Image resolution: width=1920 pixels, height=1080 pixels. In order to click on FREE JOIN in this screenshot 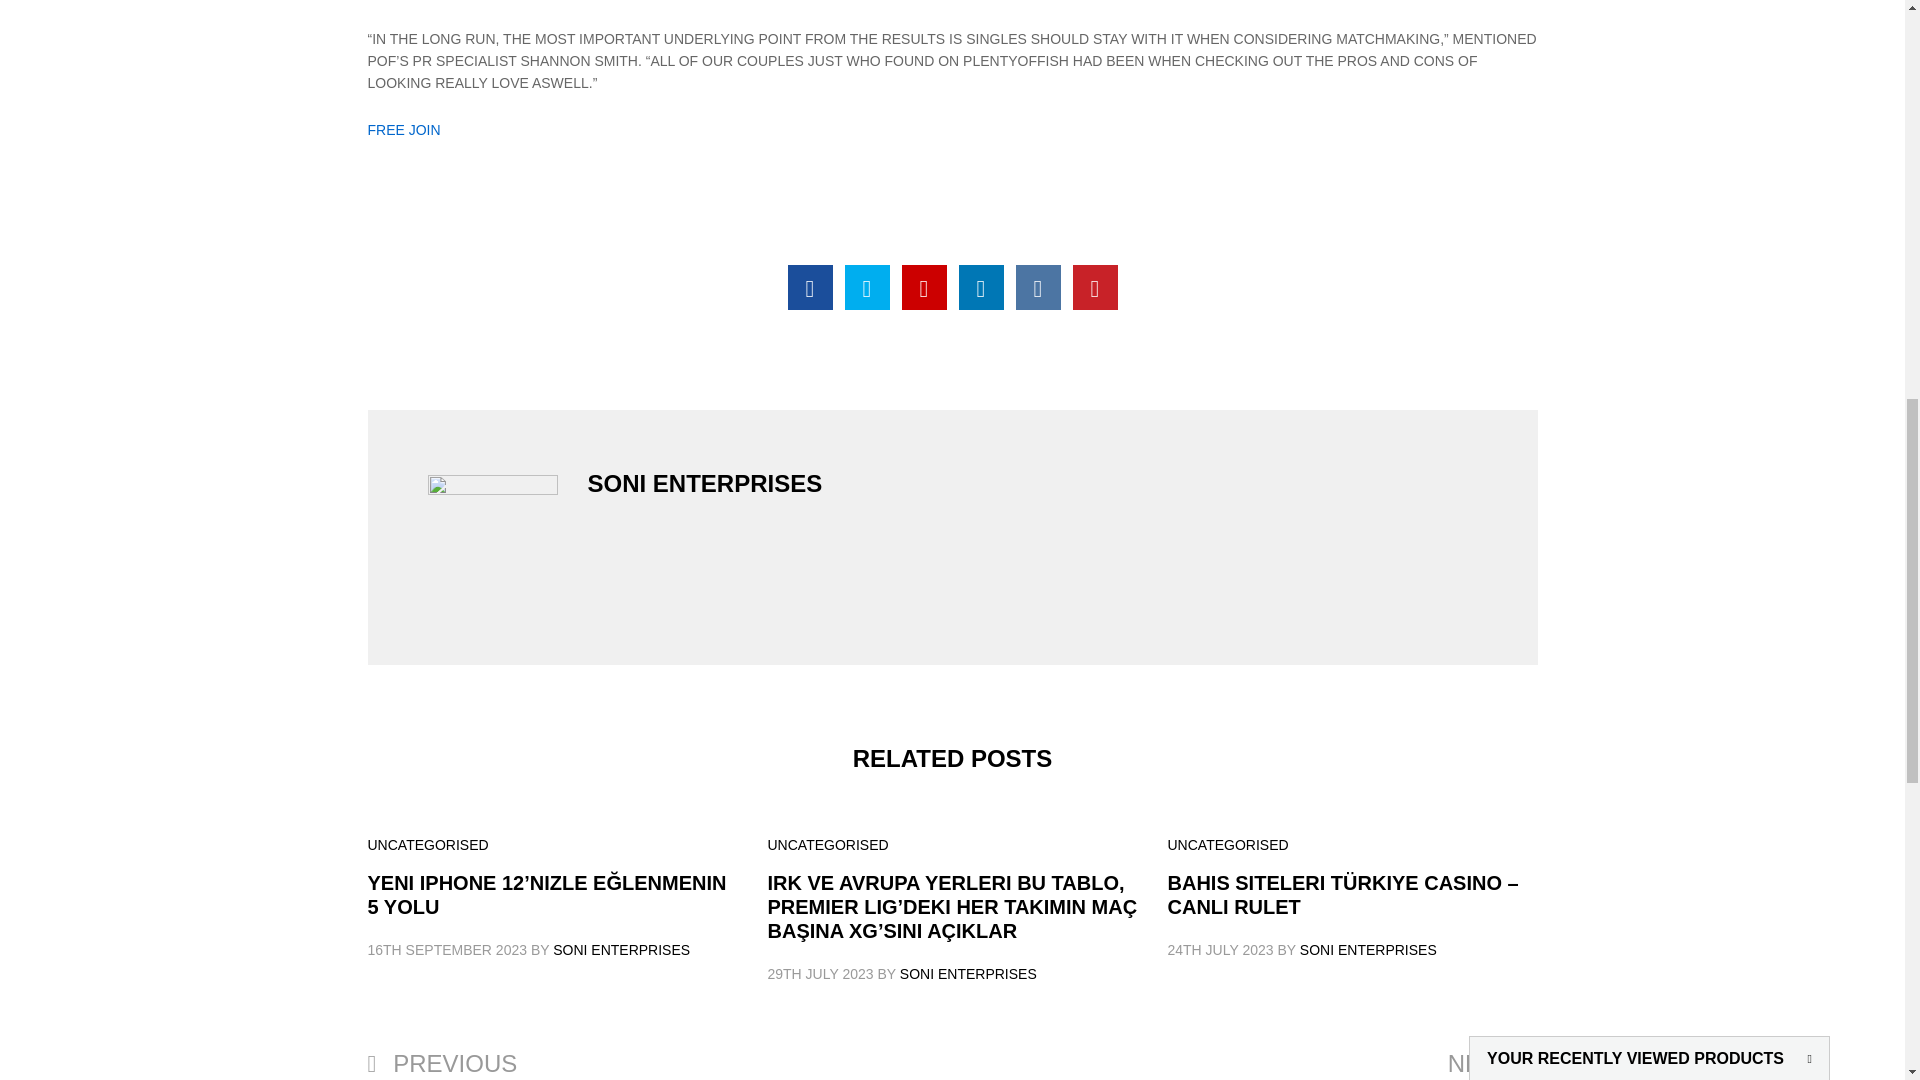, I will do `click(404, 130)`.